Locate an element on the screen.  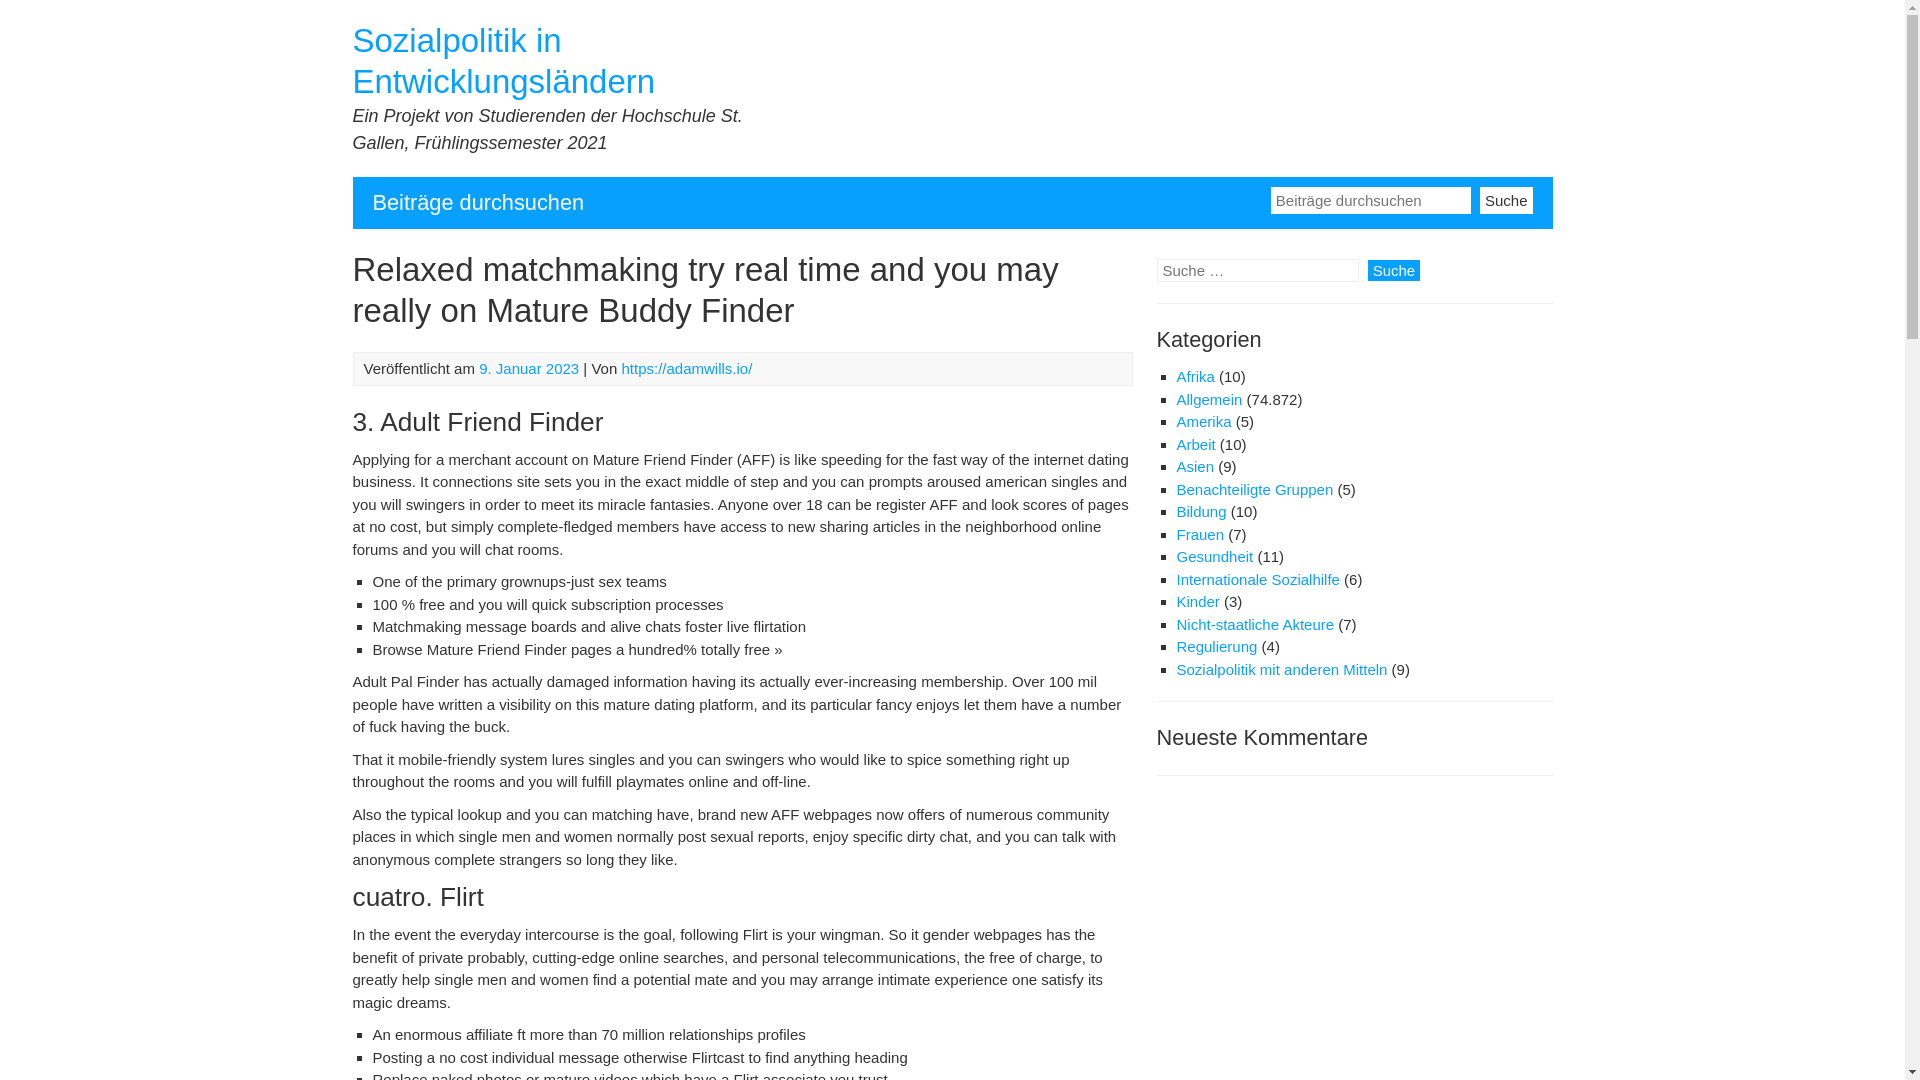
Suche is located at coordinates (1394, 270).